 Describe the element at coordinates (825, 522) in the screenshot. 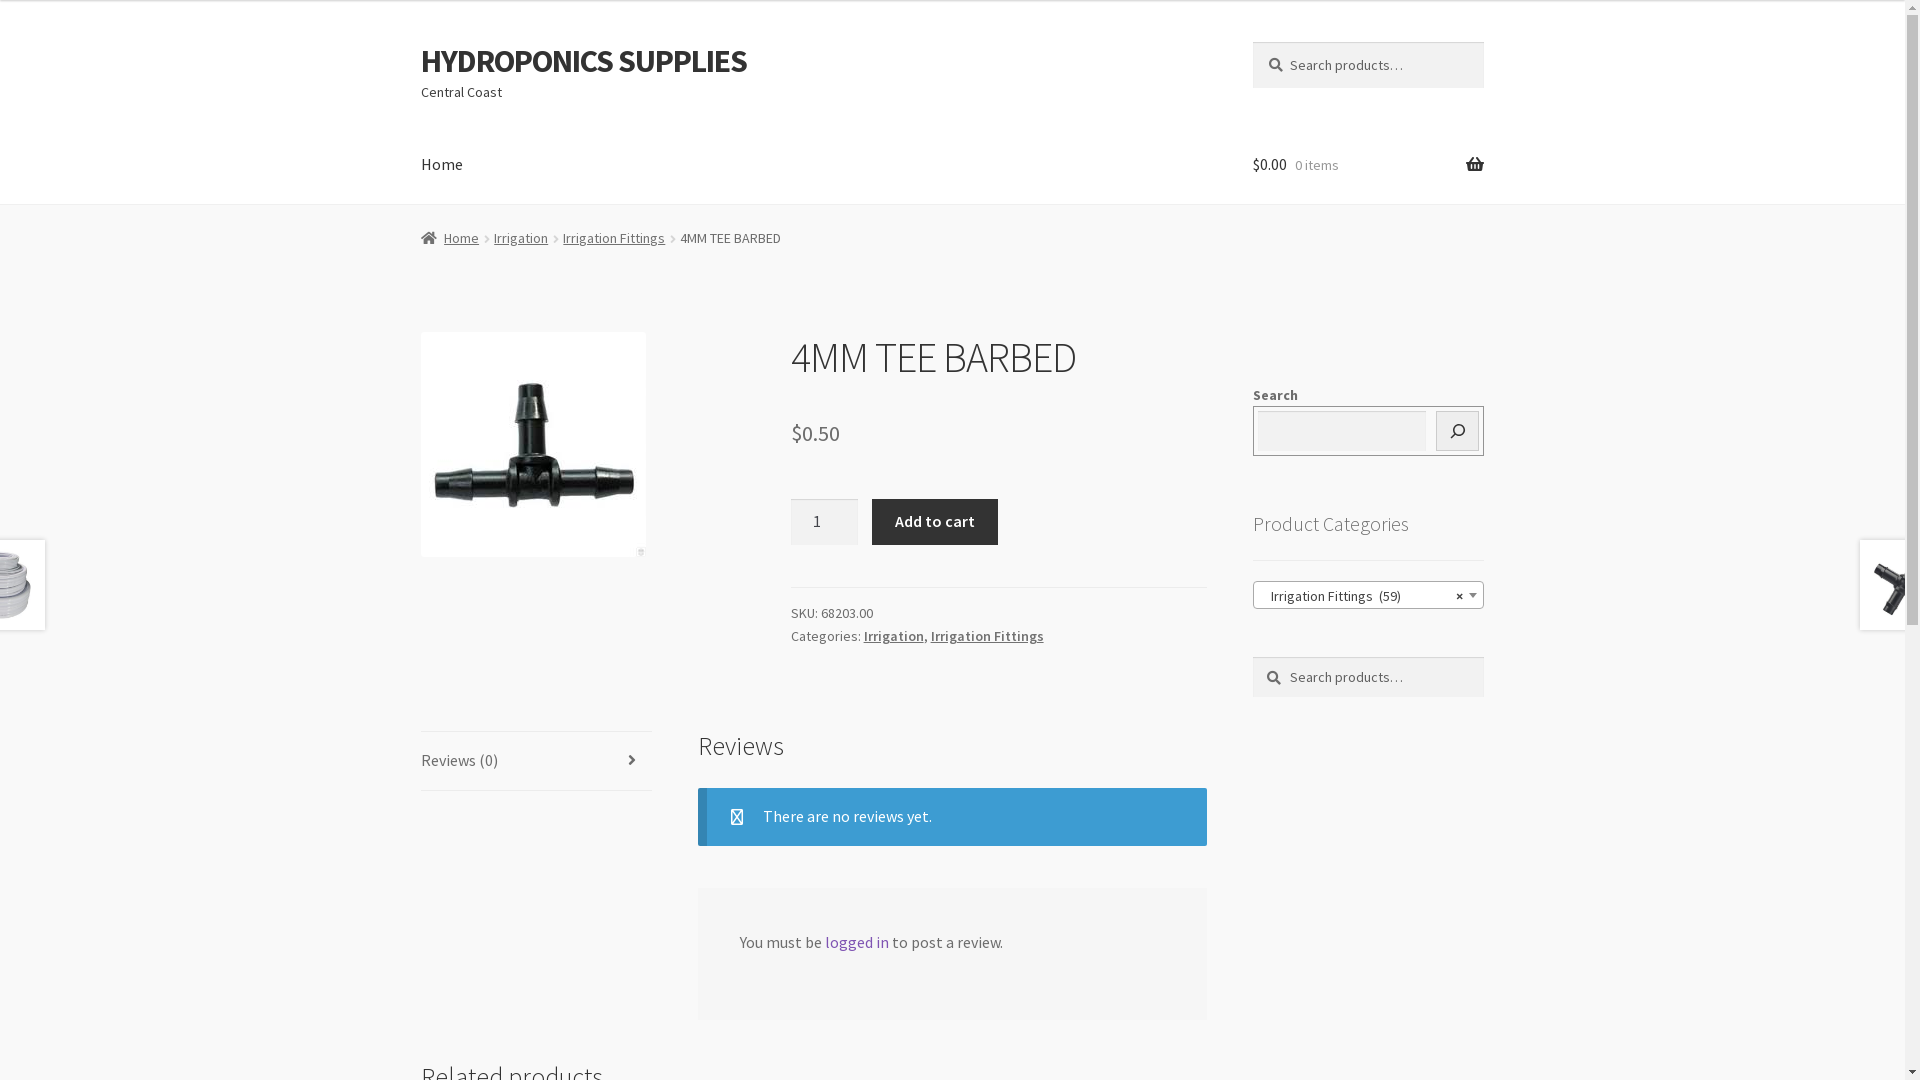

I see `Qty` at that location.